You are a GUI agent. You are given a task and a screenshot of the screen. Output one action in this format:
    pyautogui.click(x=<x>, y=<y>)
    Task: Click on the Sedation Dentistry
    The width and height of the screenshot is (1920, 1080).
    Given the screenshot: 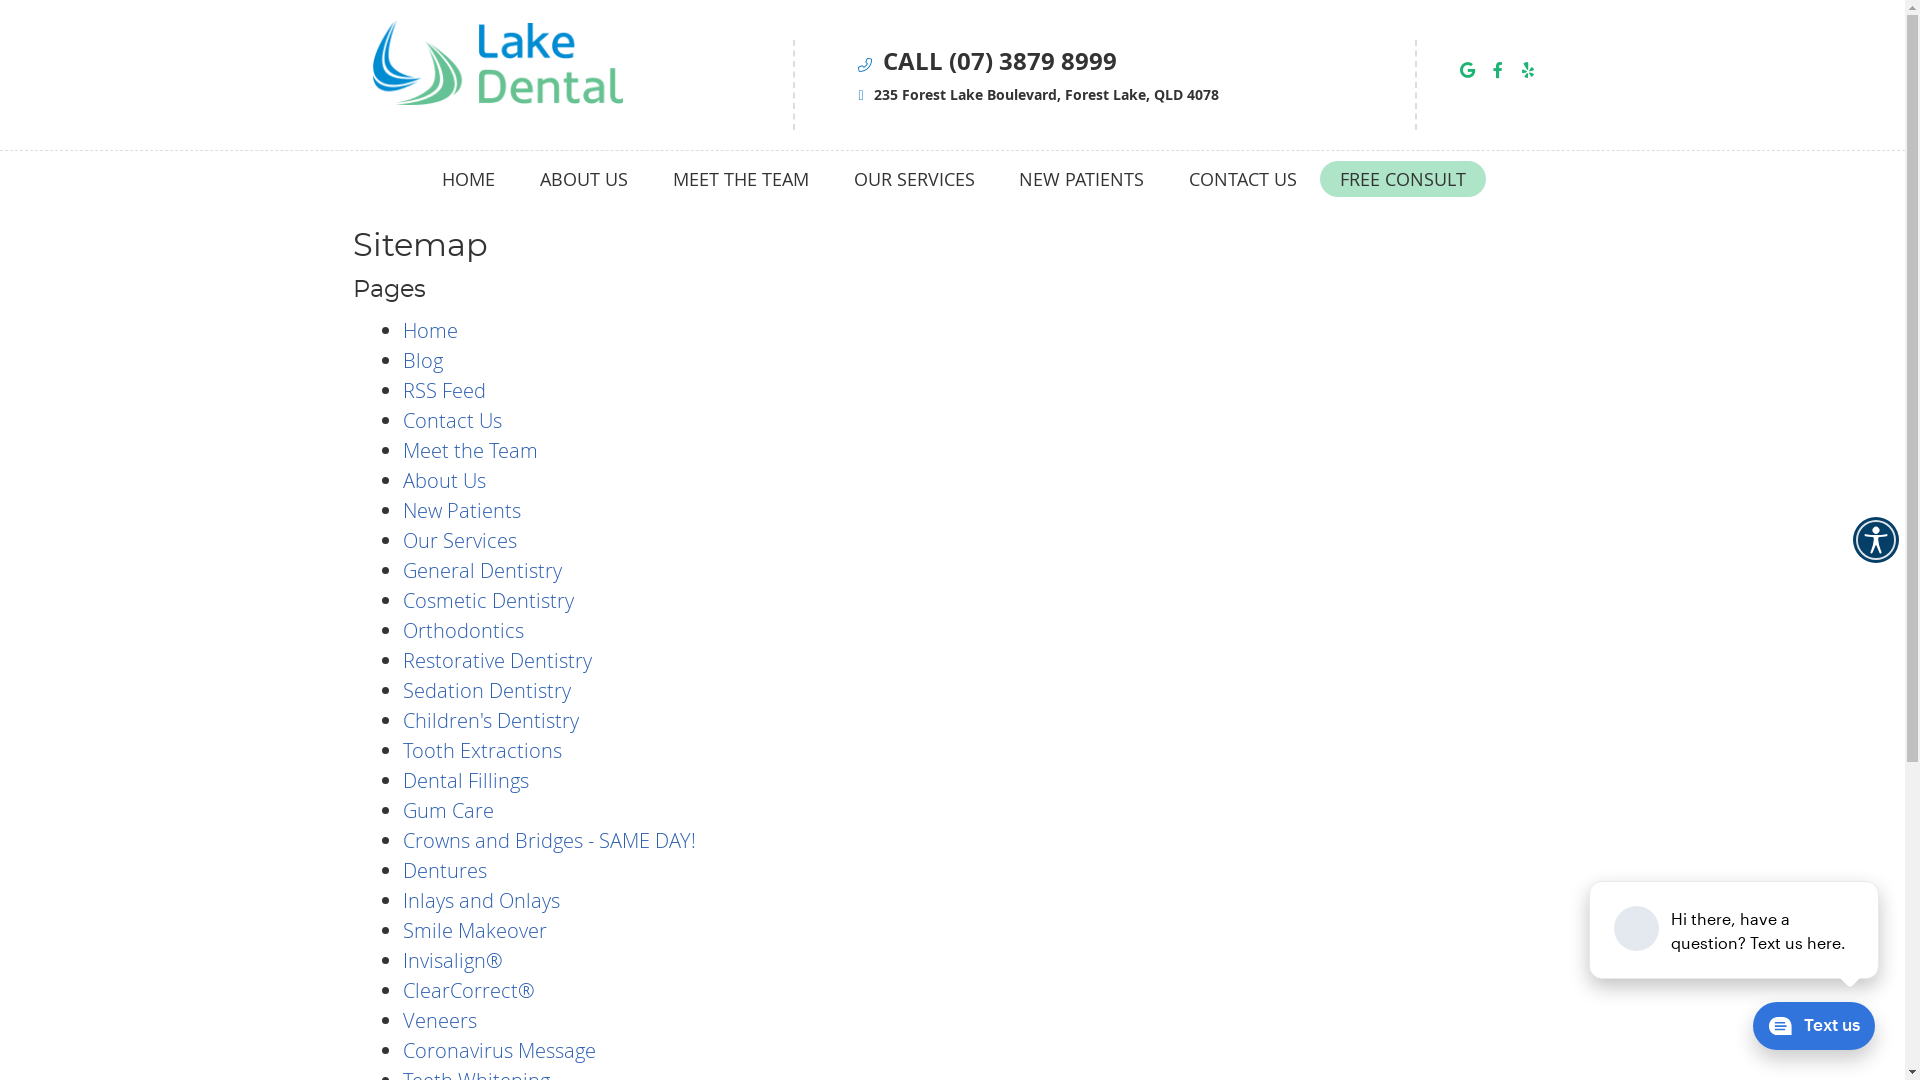 What is the action you would take?
    pyautogui.click(x=486, y=690)
    